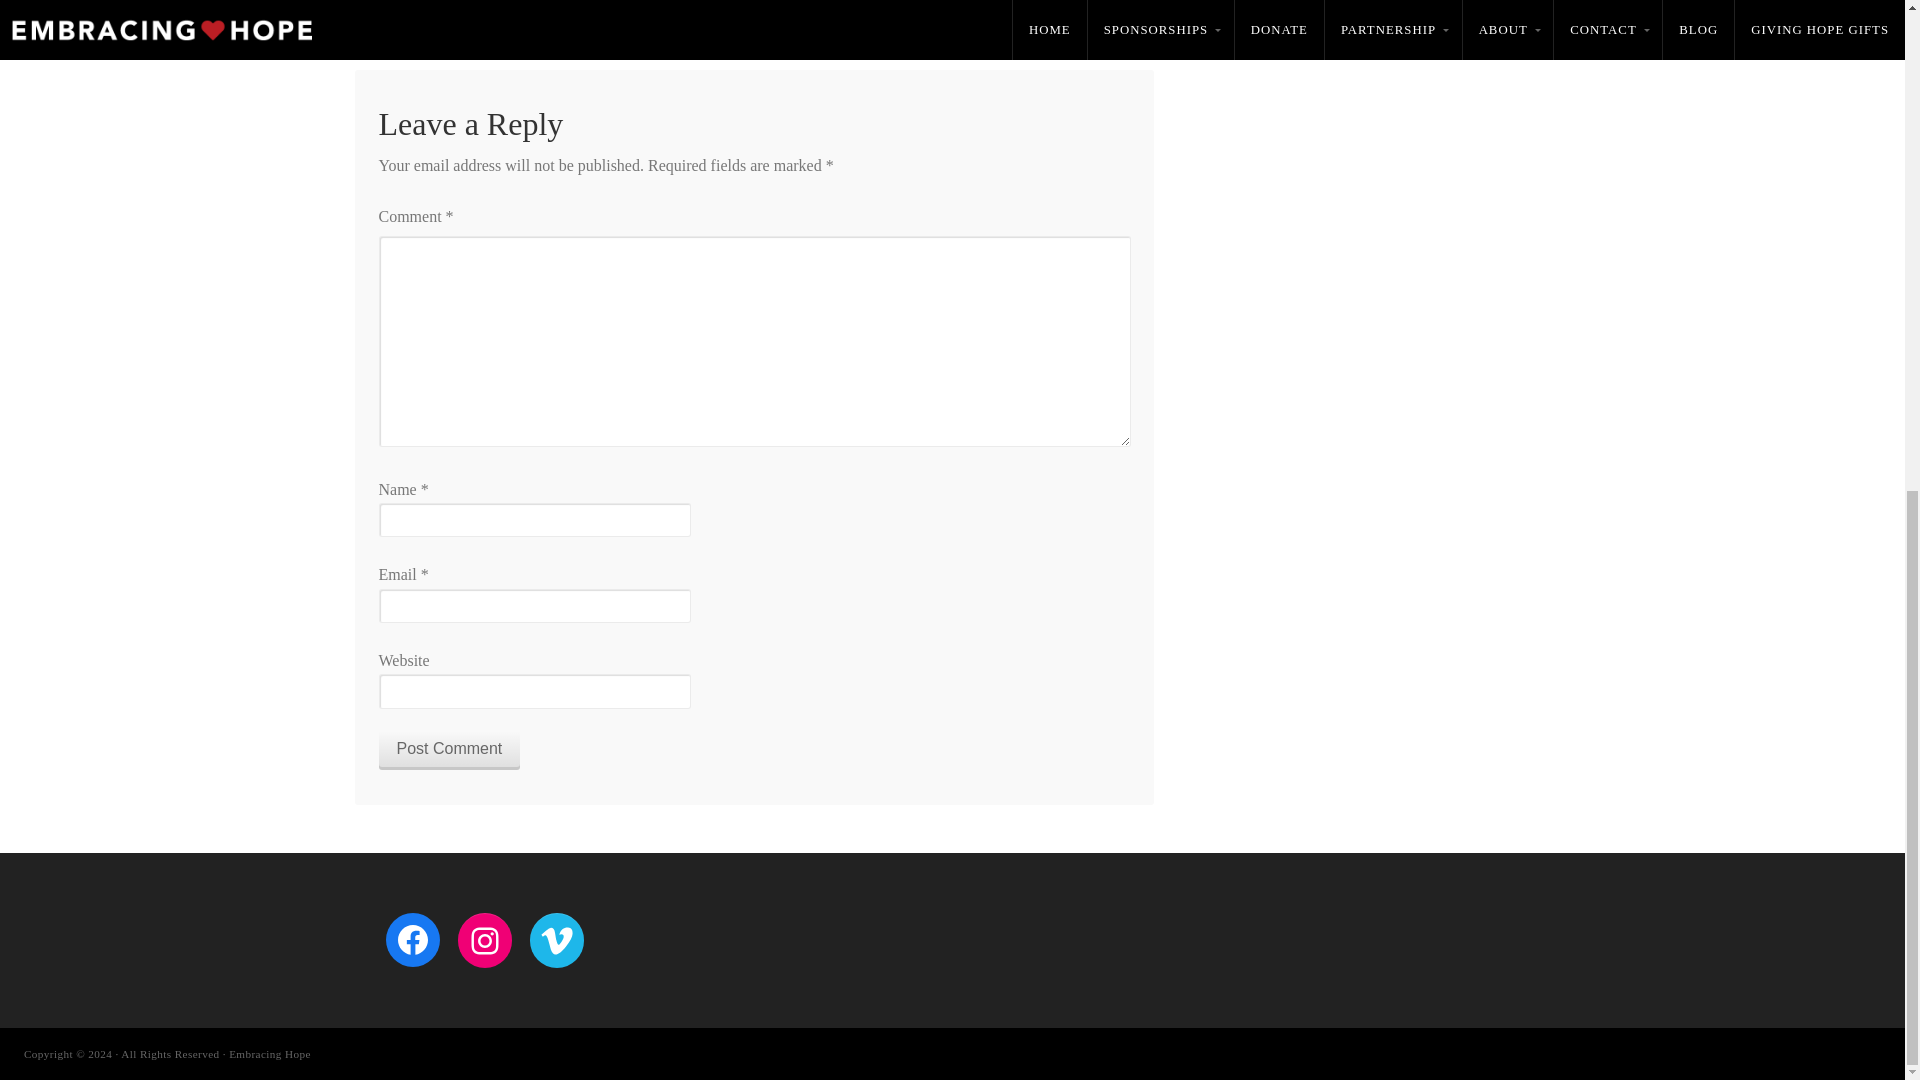 The height and width of the screenshot is (1080, 1920). What do you see at coordinates (401, 34) in the screenshot?
I see `Sad News` at bounding box center [401, 34].